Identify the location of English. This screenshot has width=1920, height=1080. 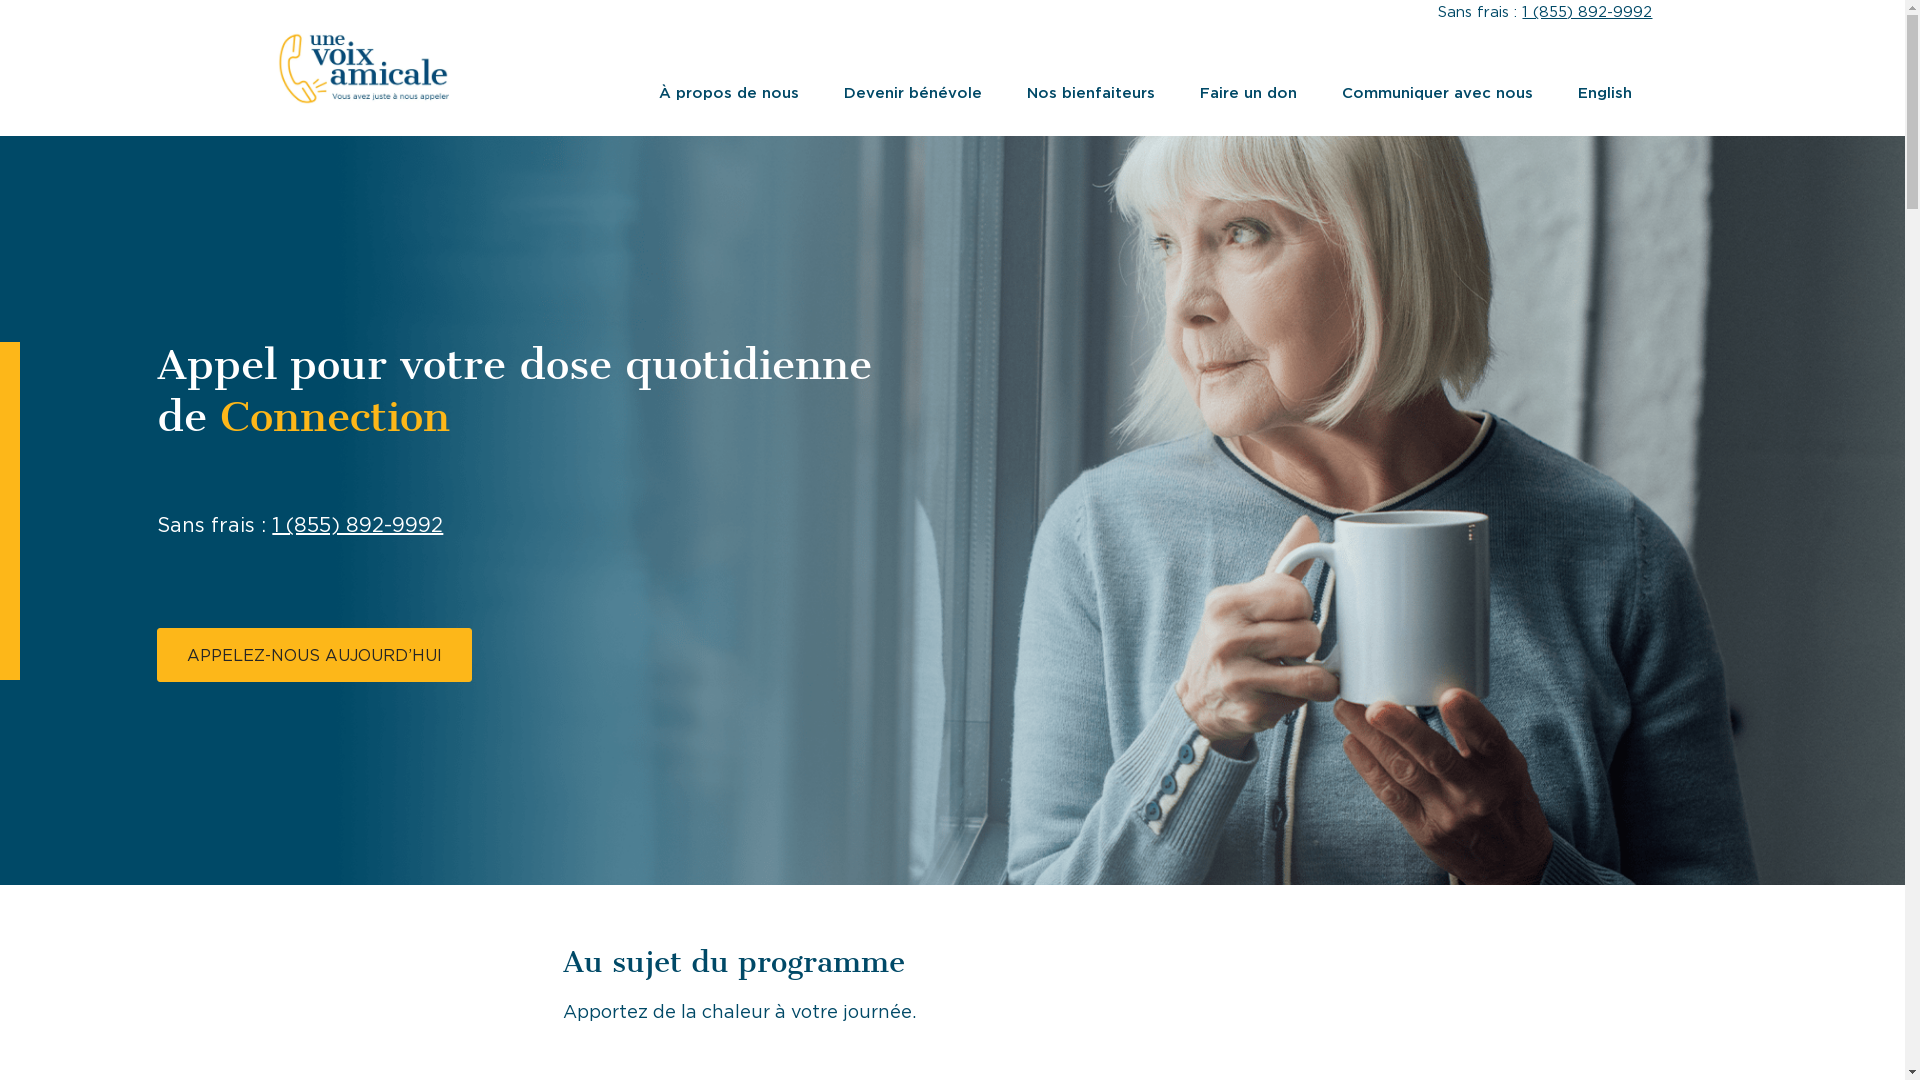
(1605, 93).